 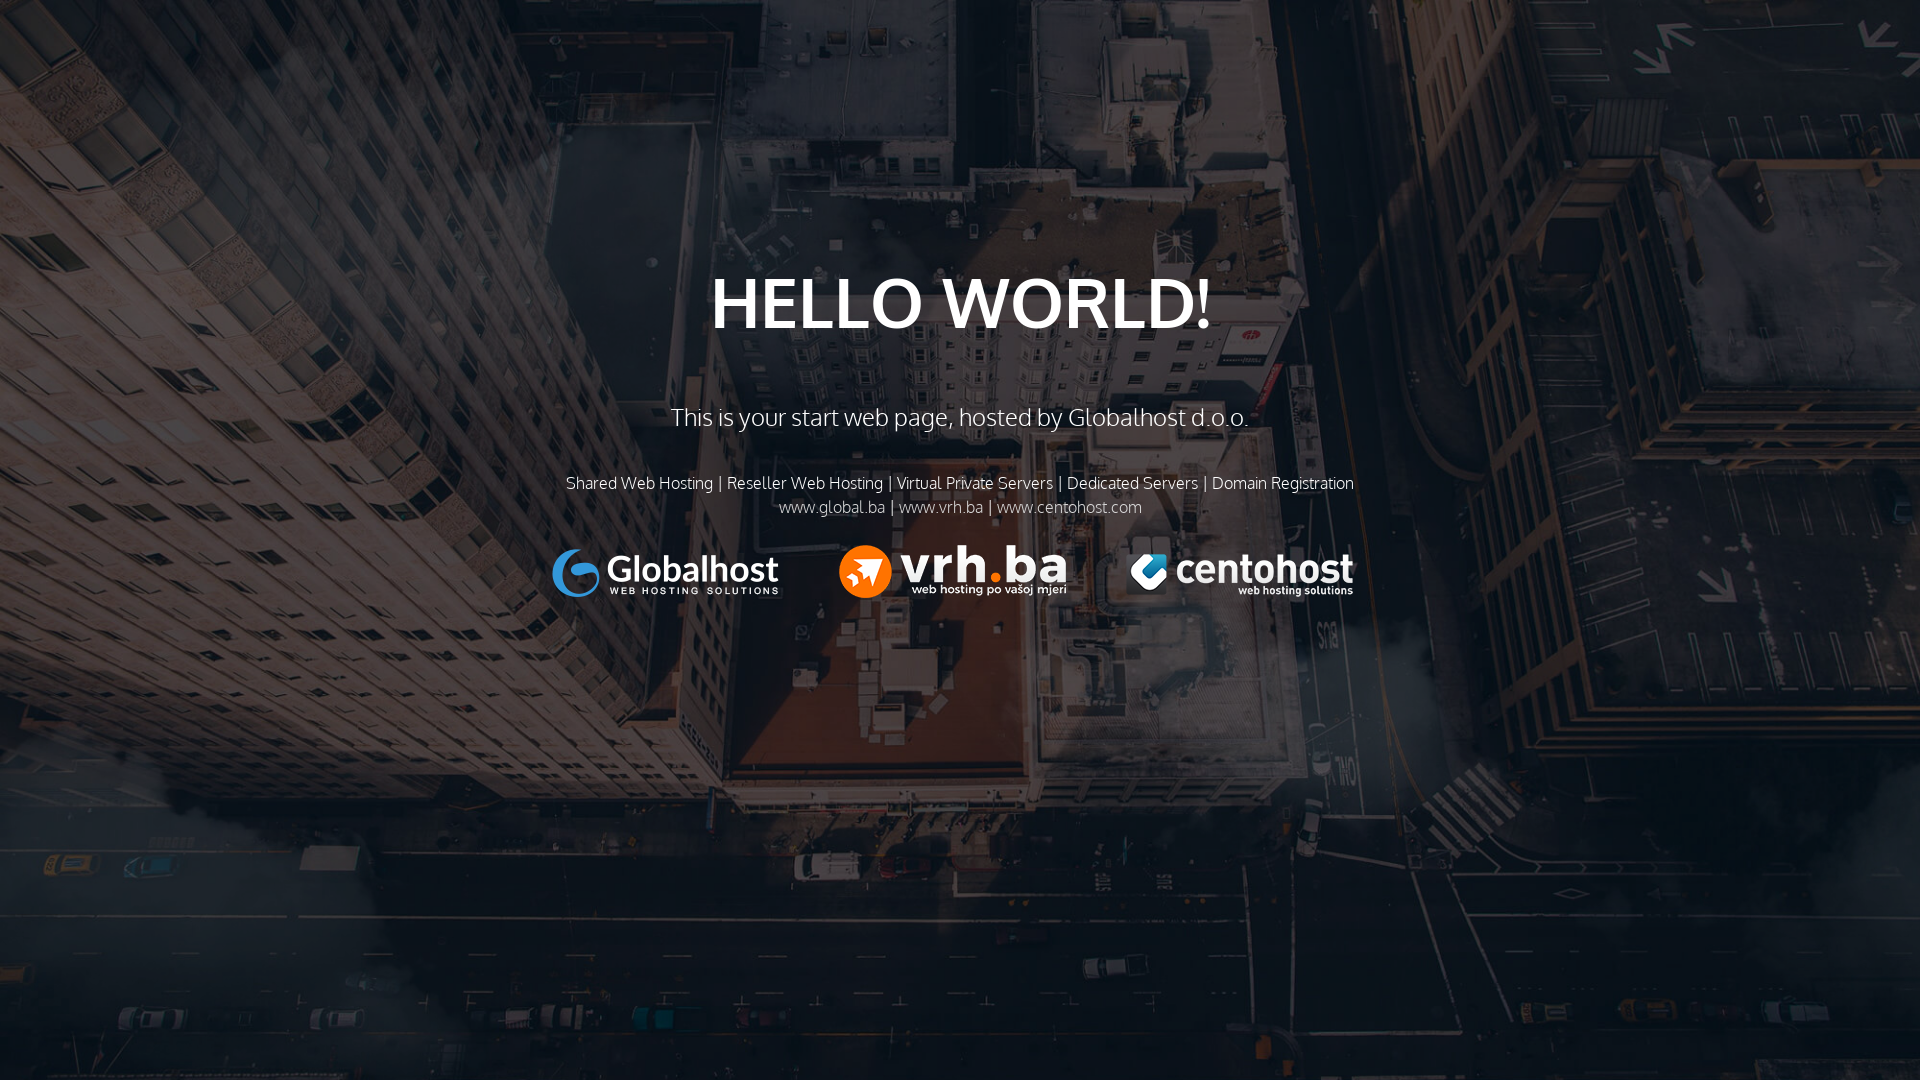 What do you see at coordinates (696, 572) in the screenshot?
I see `               ` at bounding box center [696, 572].